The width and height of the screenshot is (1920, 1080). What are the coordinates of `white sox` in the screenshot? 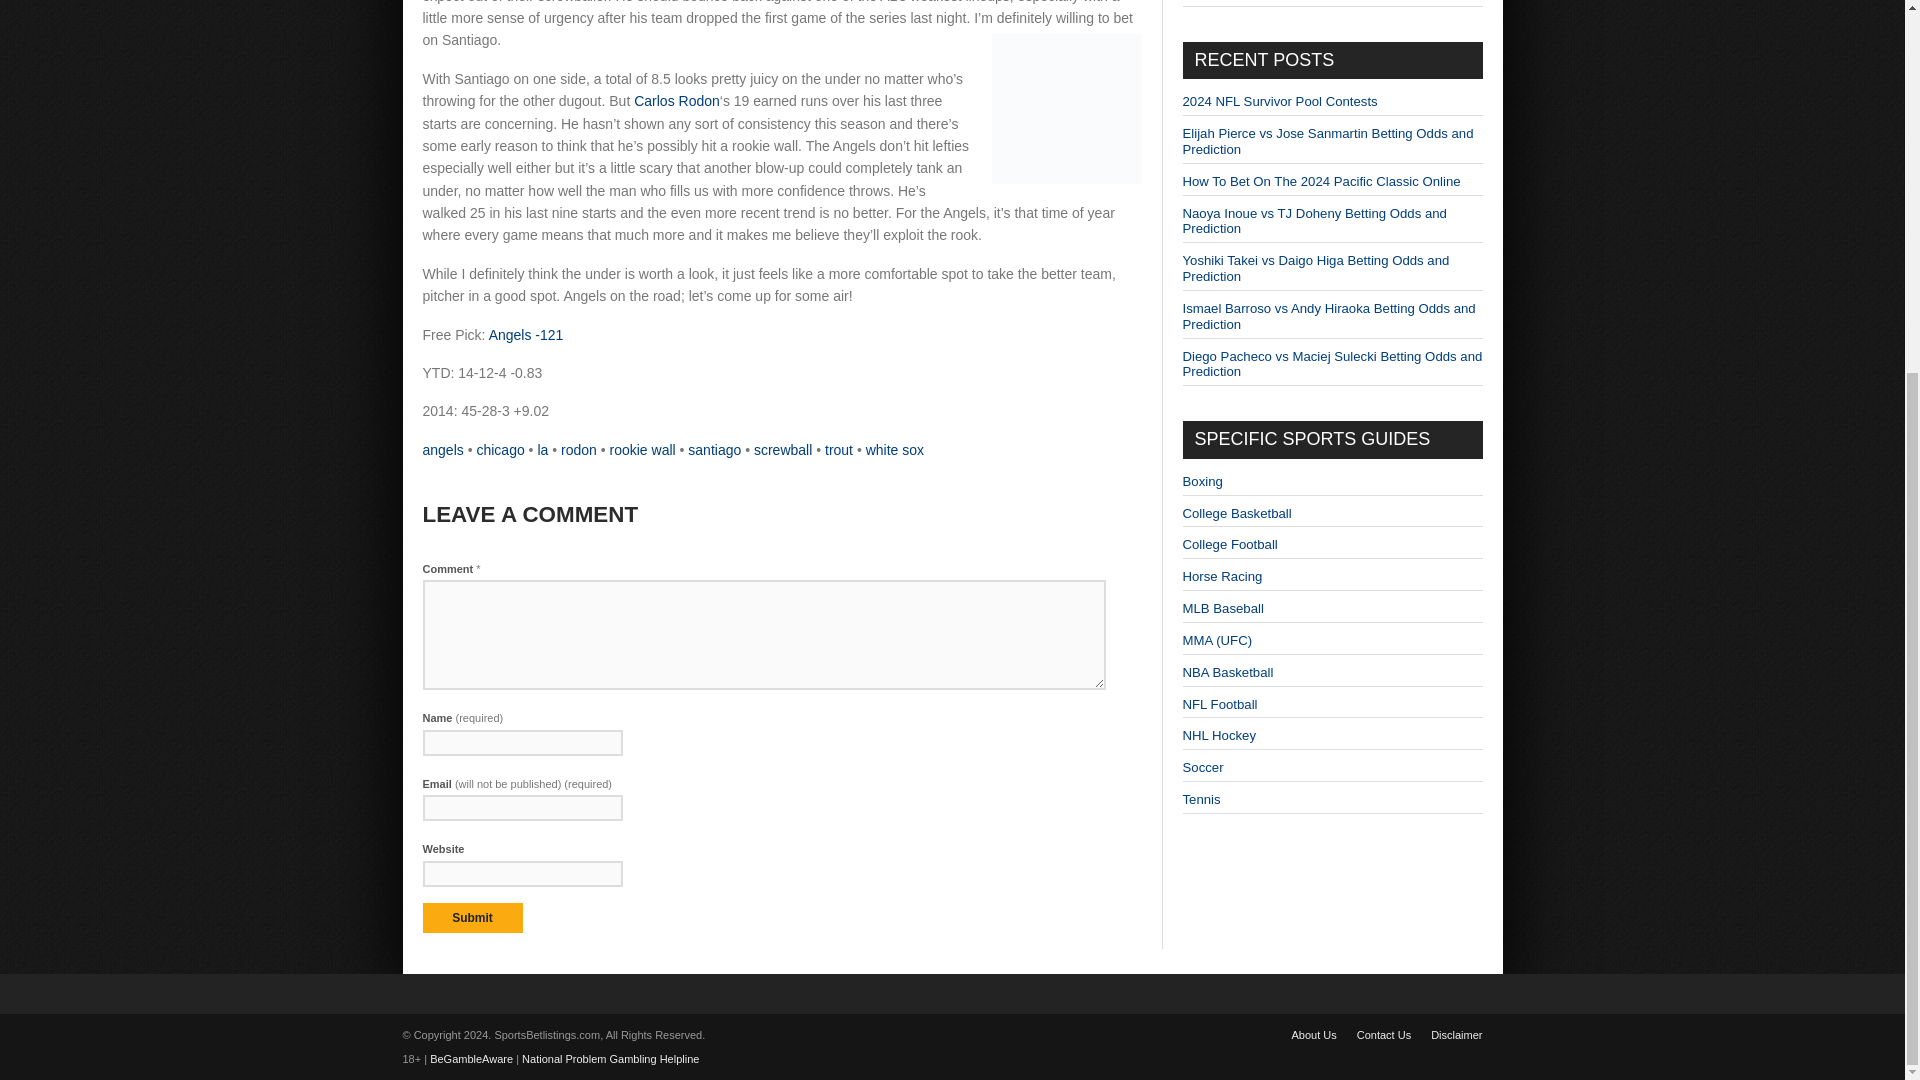 It's located at (894, 449).